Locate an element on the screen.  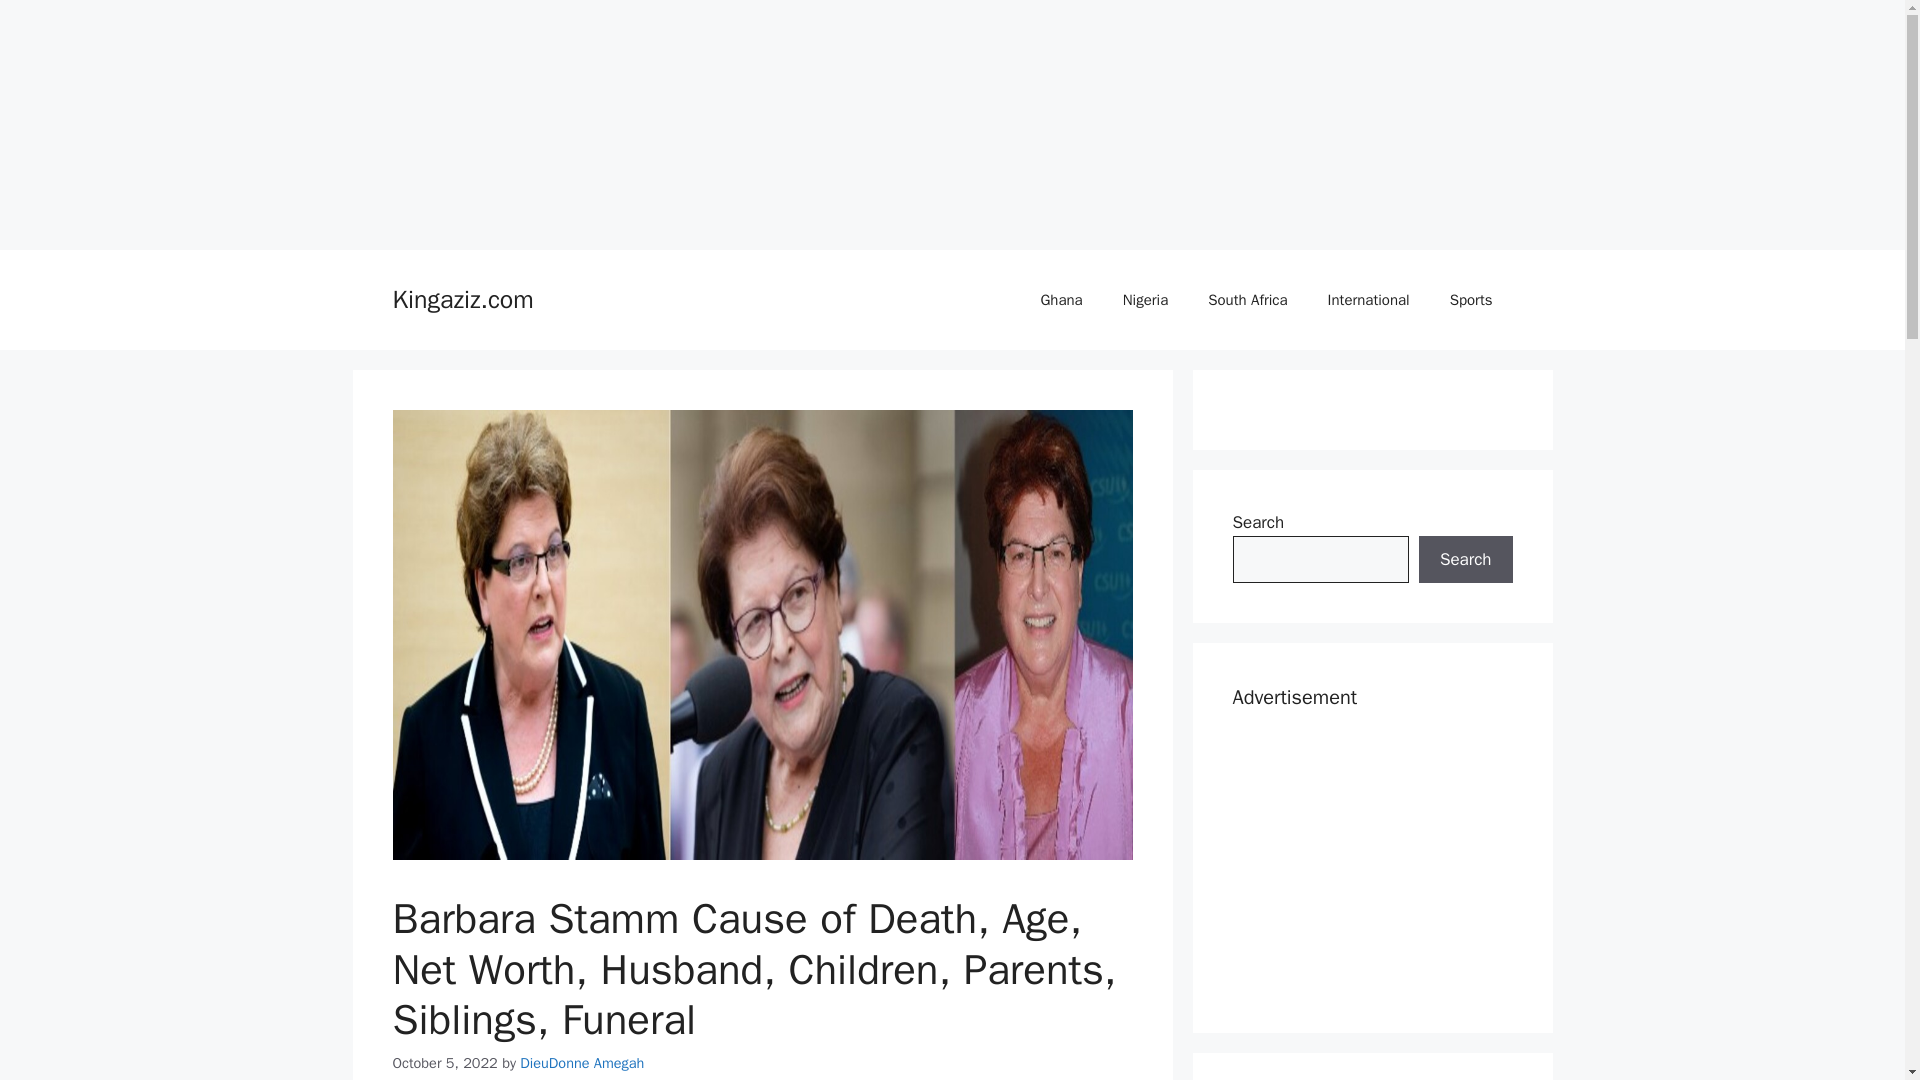
South Africa is located at coordinates (1248, 300).